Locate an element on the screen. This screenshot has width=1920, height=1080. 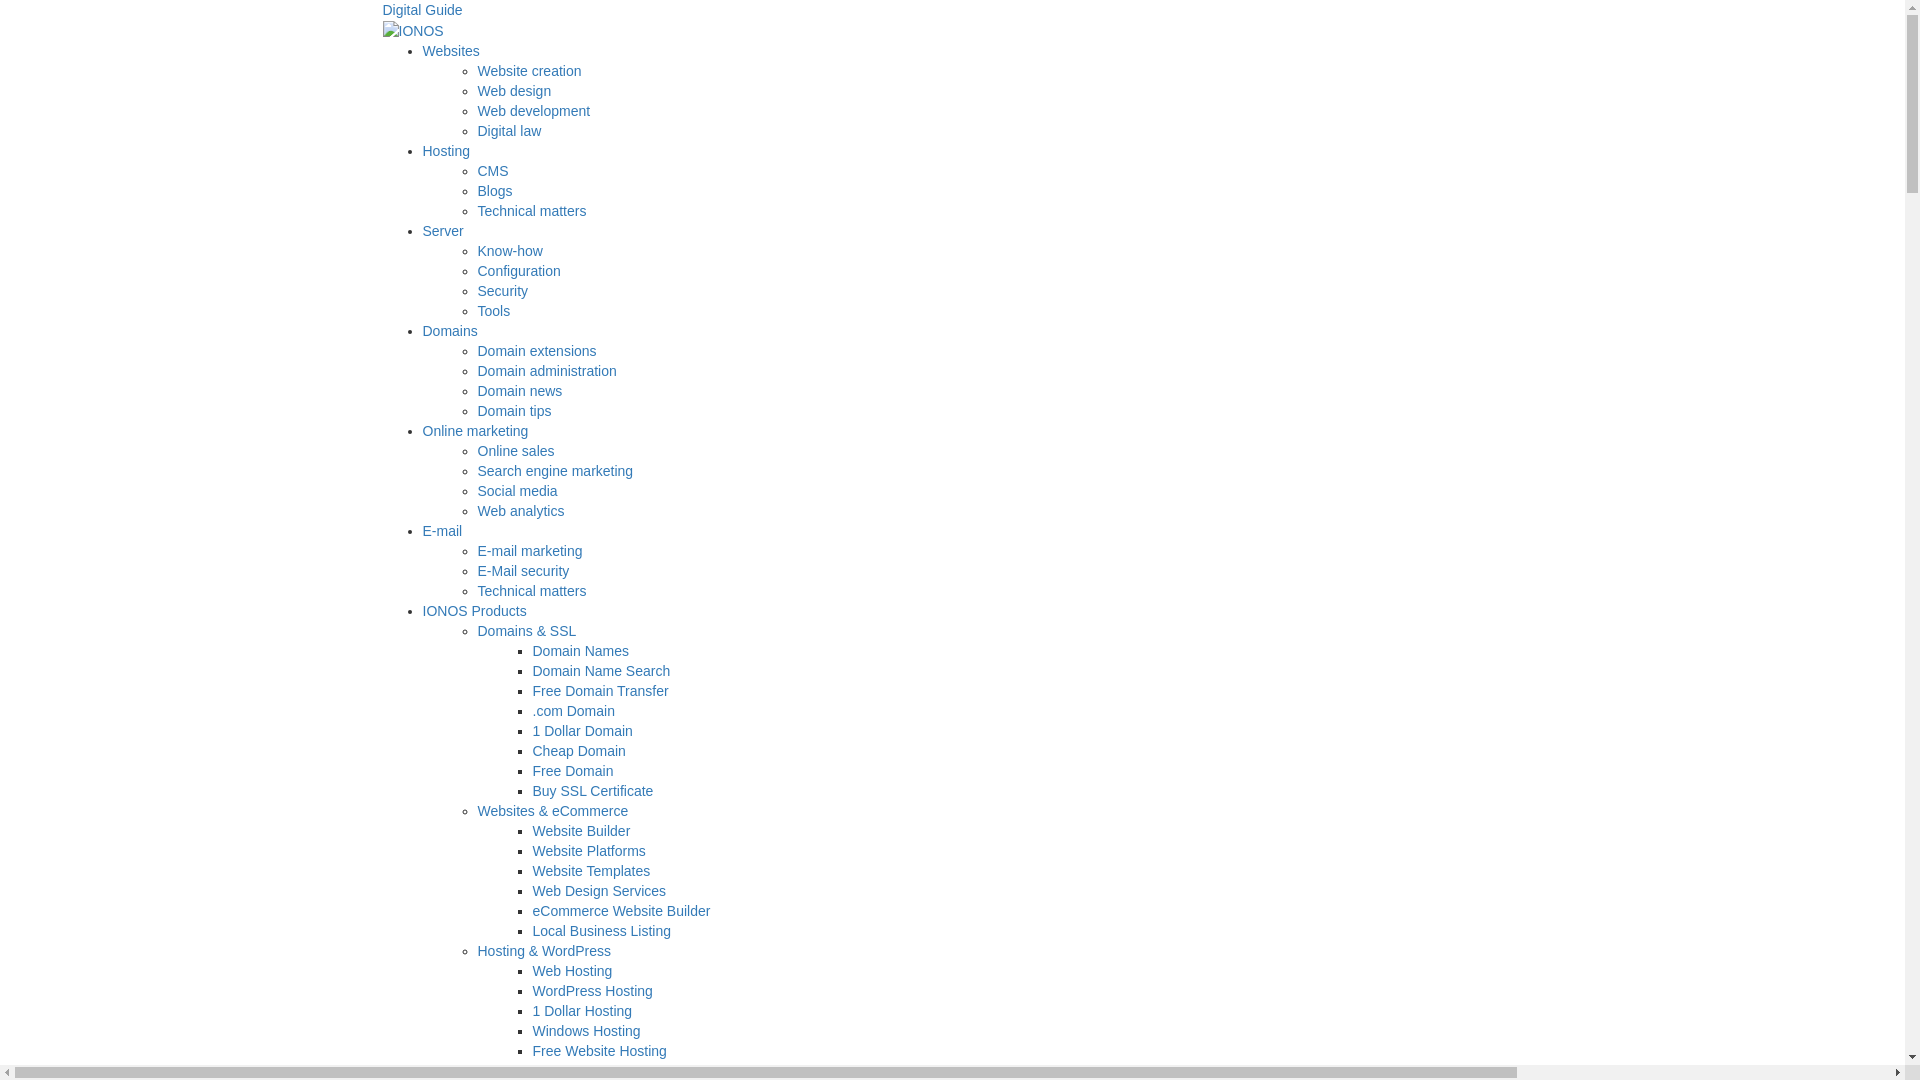
Digital Guide is located at coordinates (952, 22).